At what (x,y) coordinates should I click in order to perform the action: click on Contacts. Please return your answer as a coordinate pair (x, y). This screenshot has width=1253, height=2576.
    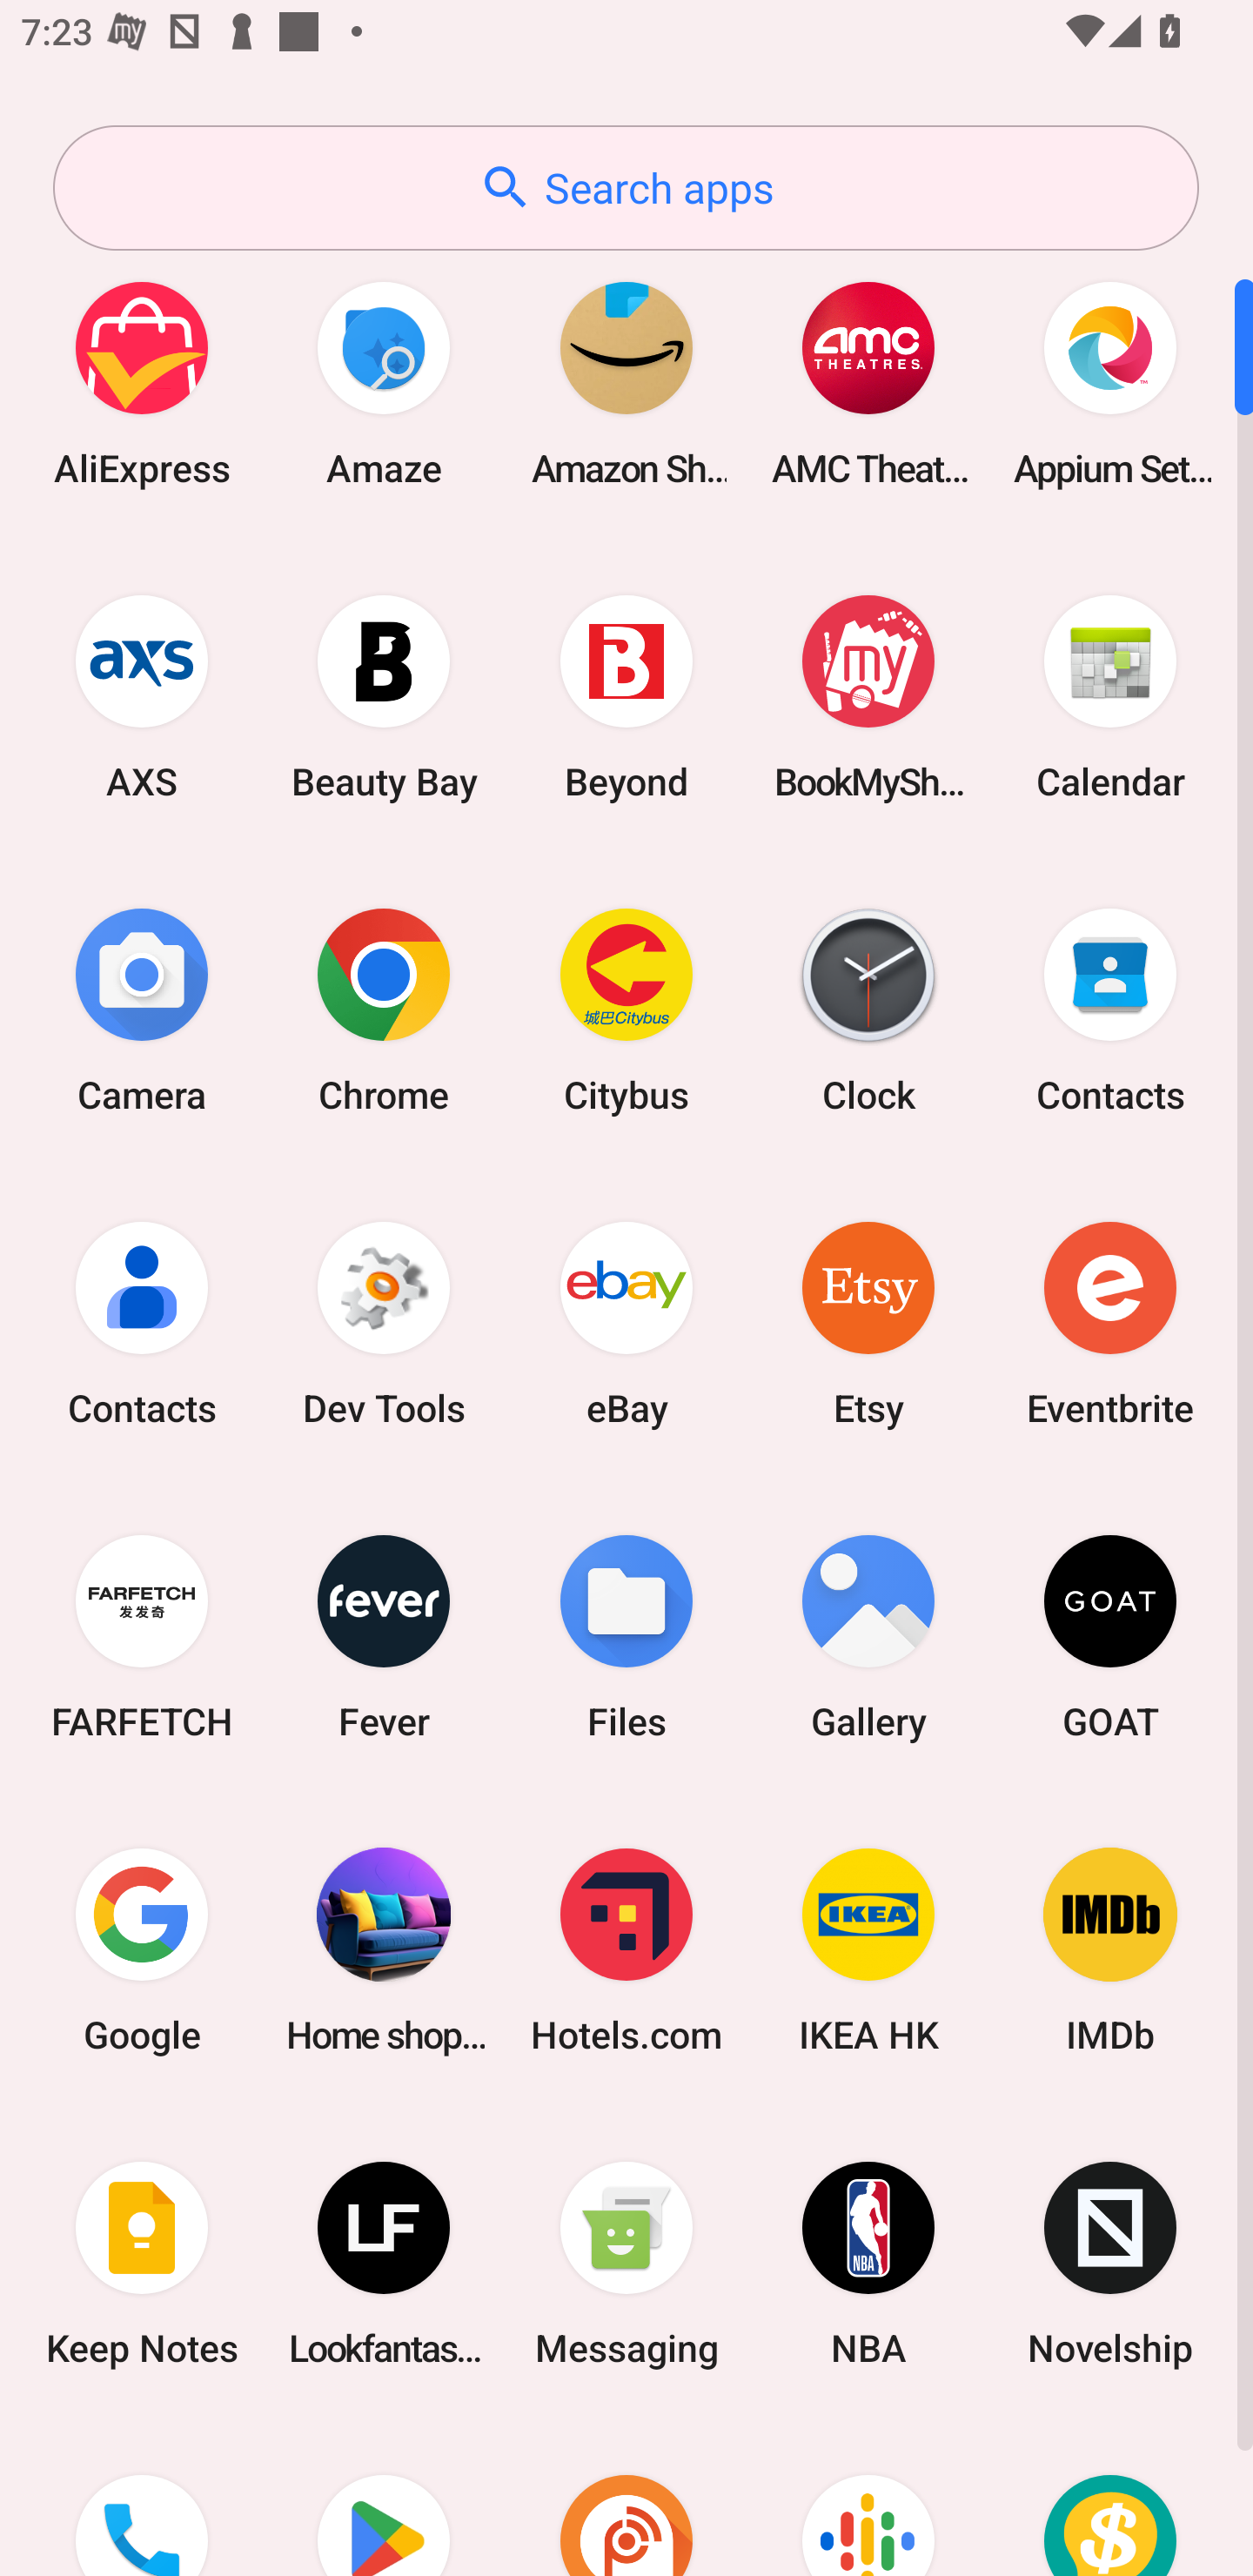
    Looking at the image, I should click on (1110, 1010).